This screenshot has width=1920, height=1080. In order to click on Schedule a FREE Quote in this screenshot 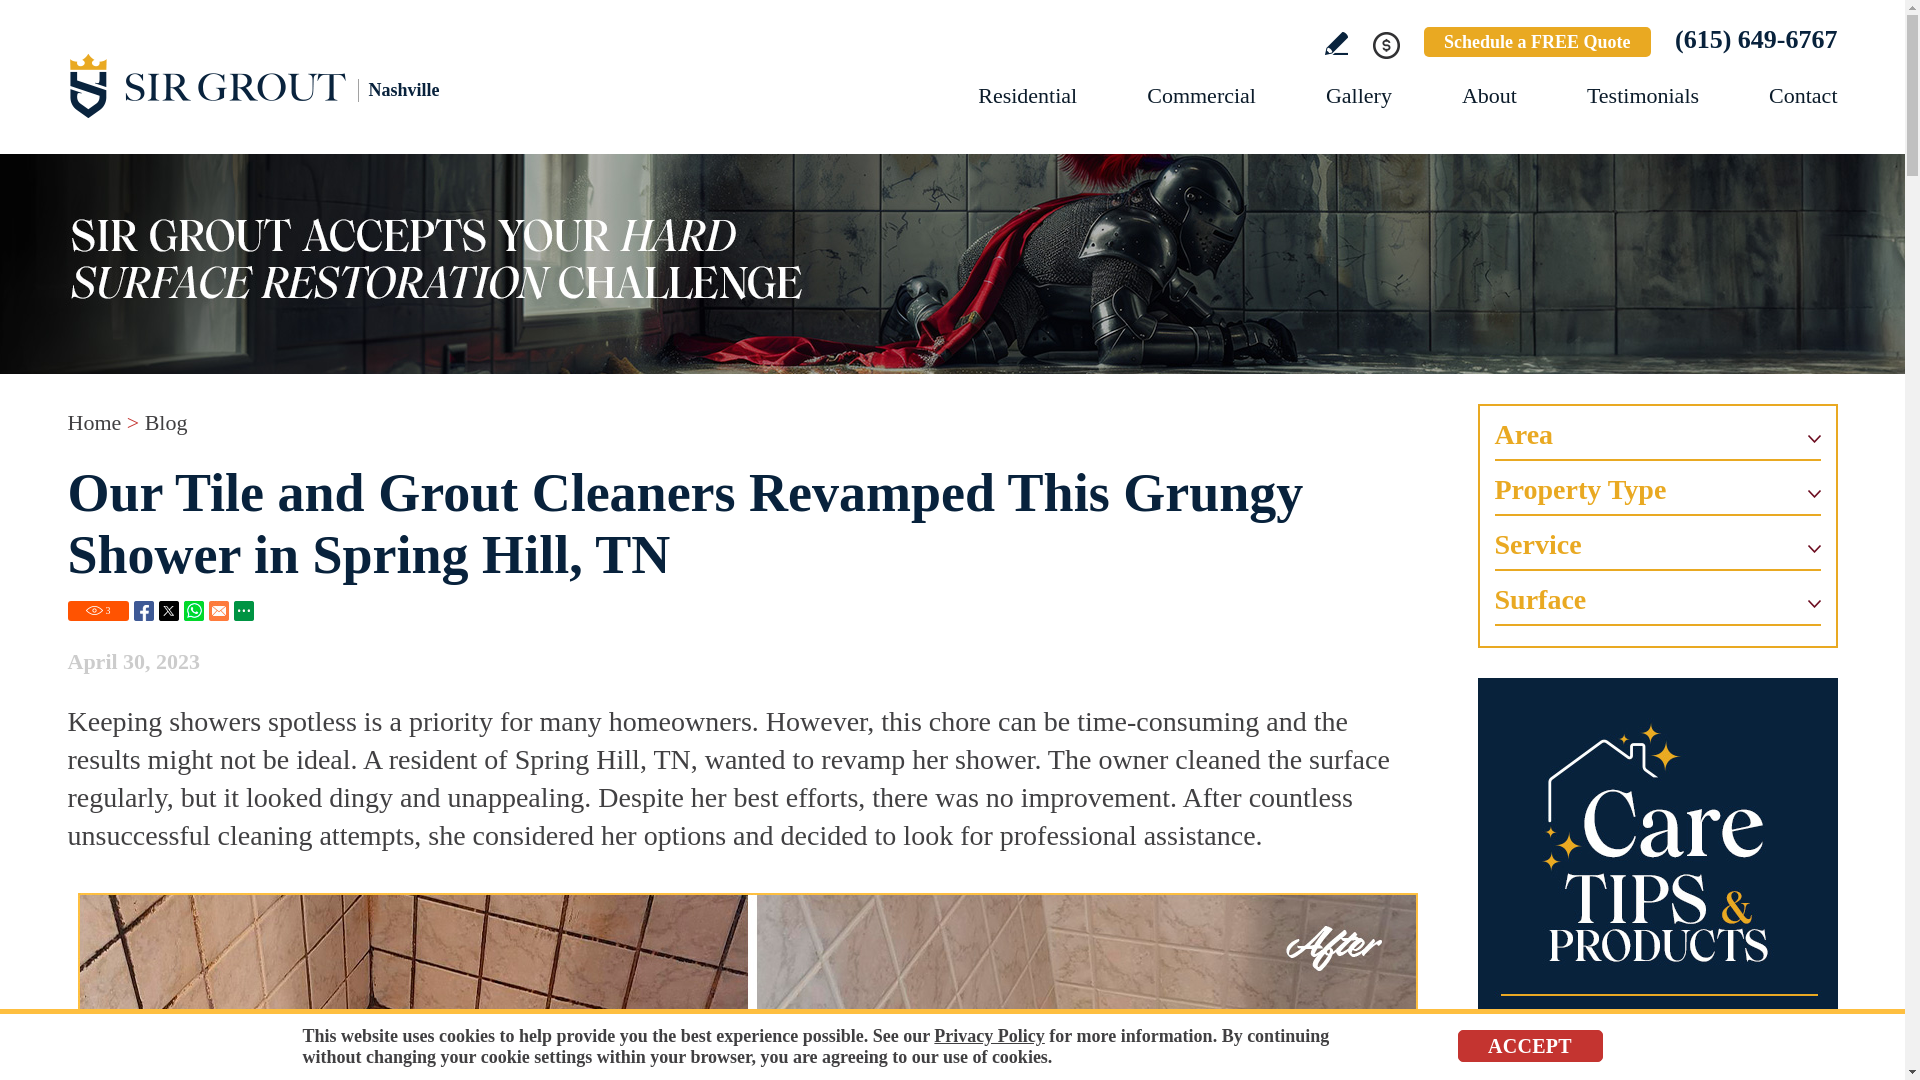, I will do `click(1538, 42)`.